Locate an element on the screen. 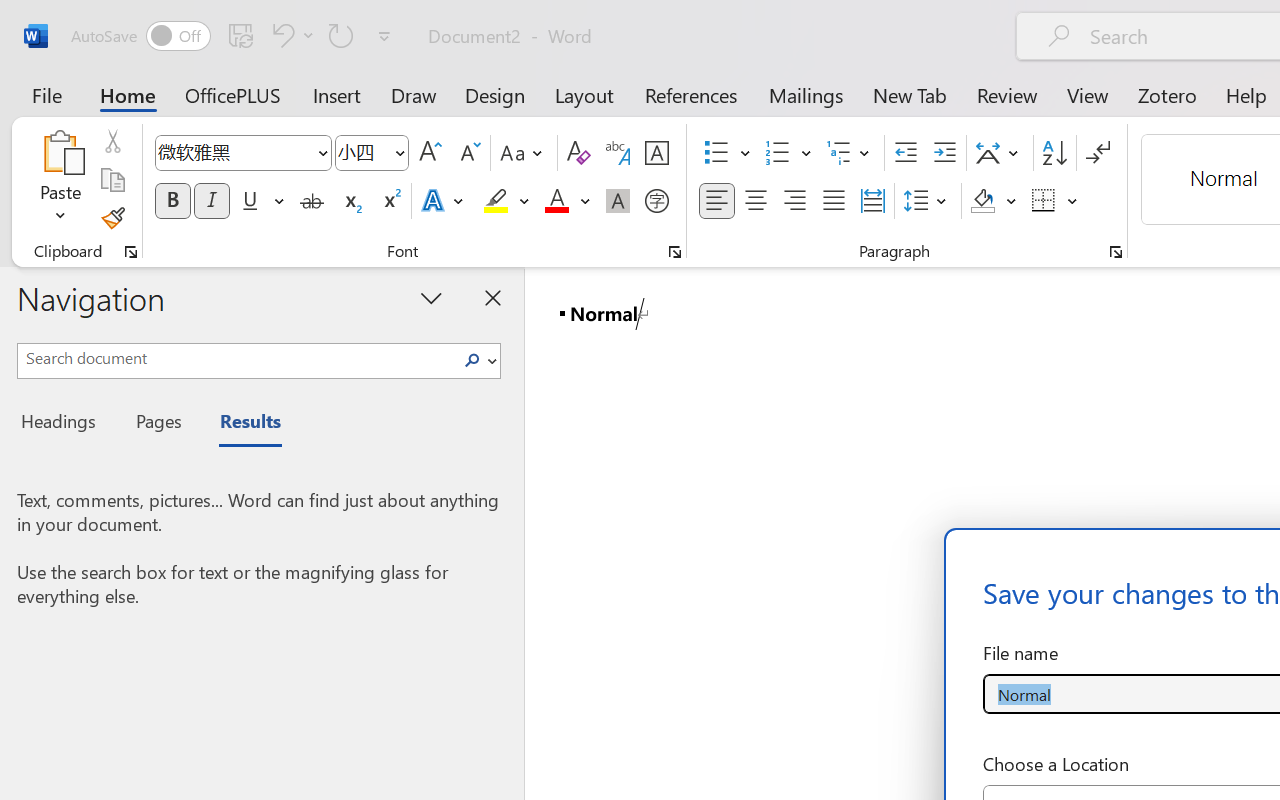  Enclose Characters... is located at coordinates (656, 201).